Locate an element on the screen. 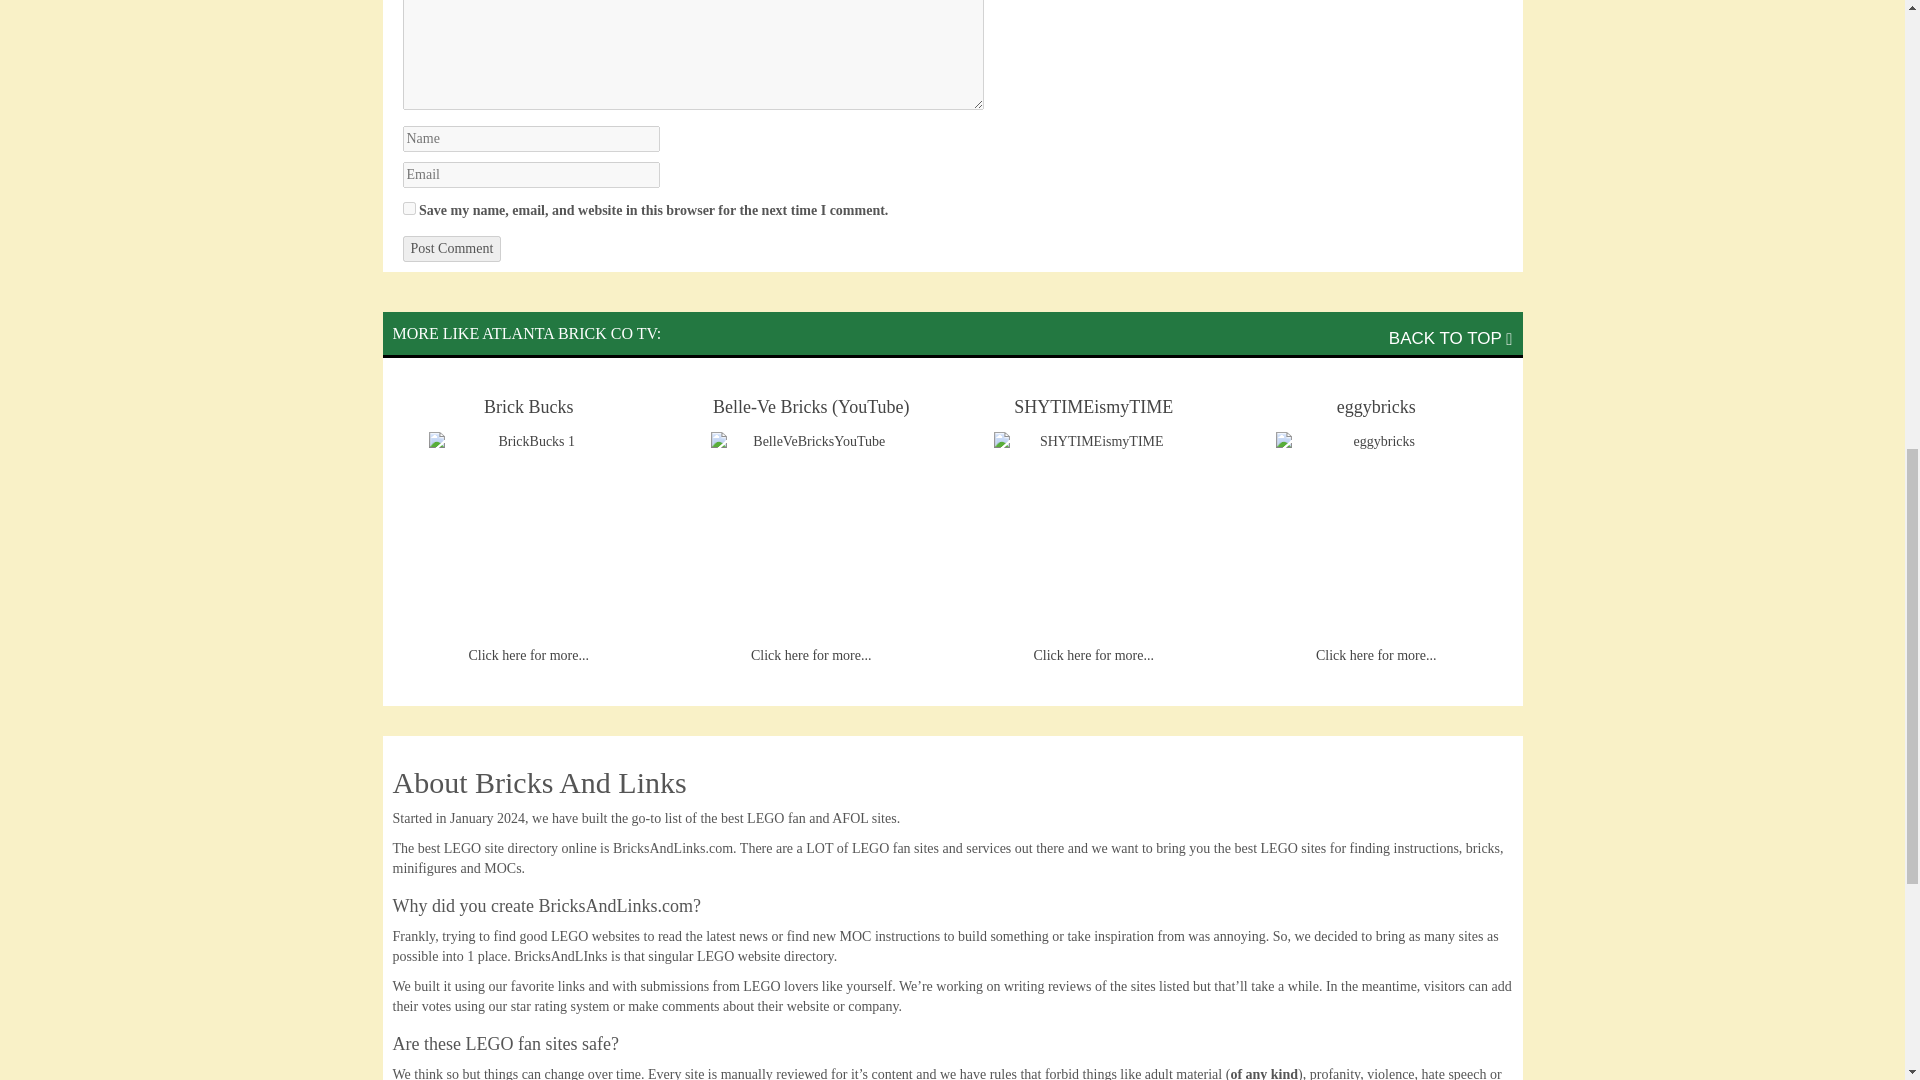 The height and width of the screenshot is (1080, 1920). eggybricks 4 is located at coordinates (1376, 532).